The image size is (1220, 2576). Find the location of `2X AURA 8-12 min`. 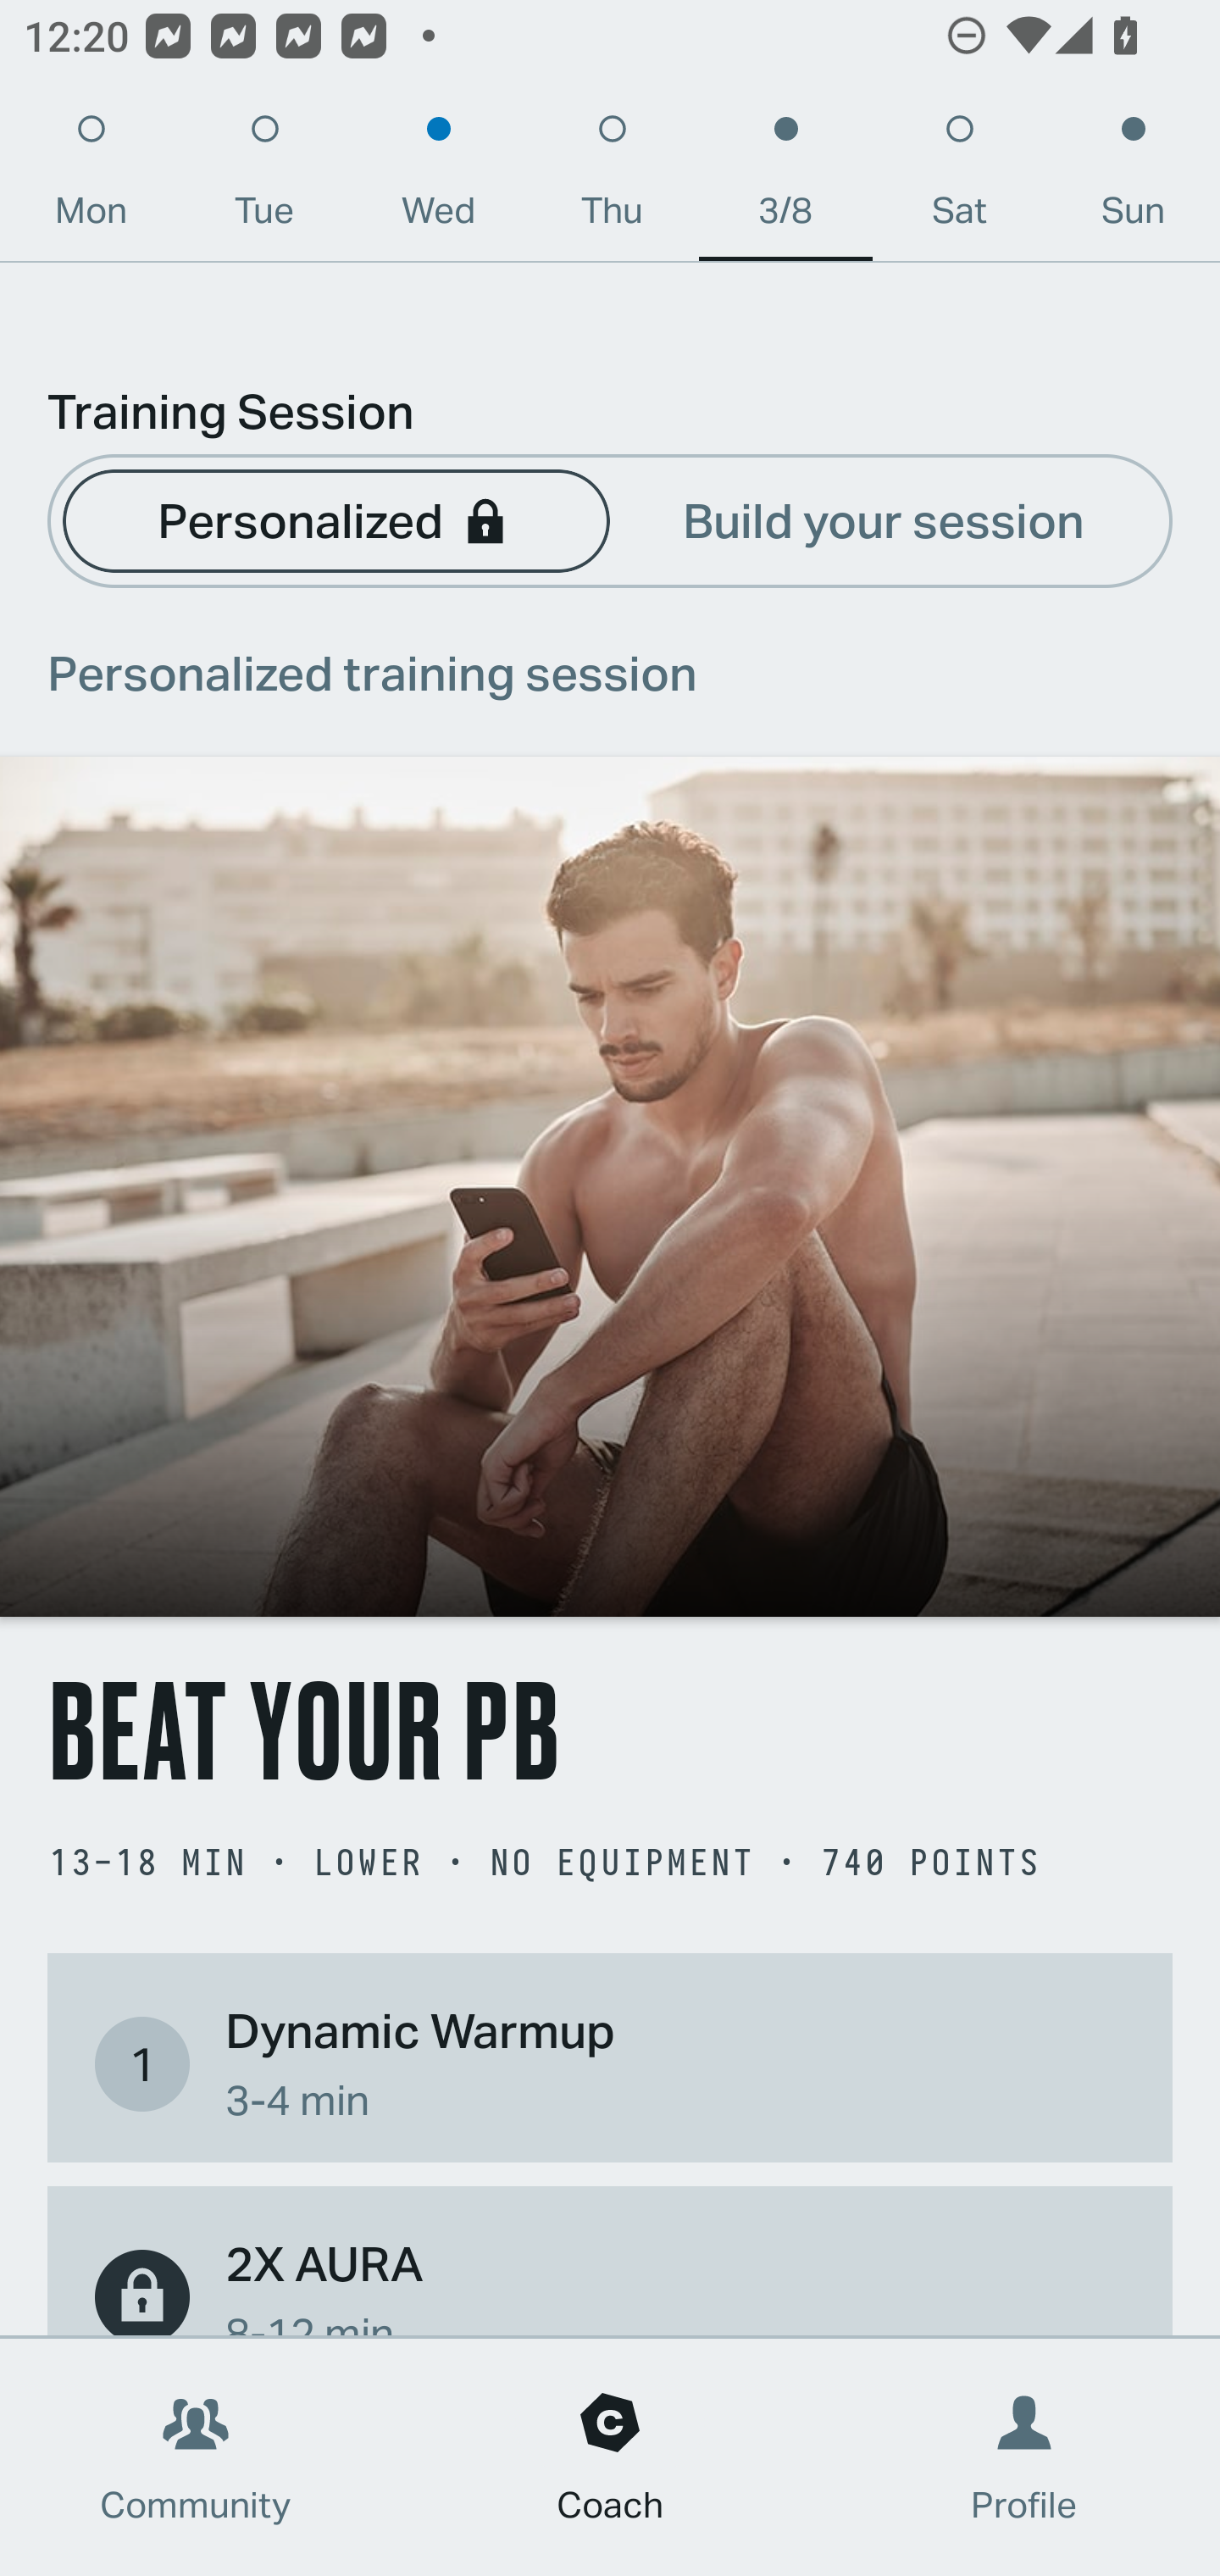

2X AURA 8-12 min is located at coordinates (610, 2281).